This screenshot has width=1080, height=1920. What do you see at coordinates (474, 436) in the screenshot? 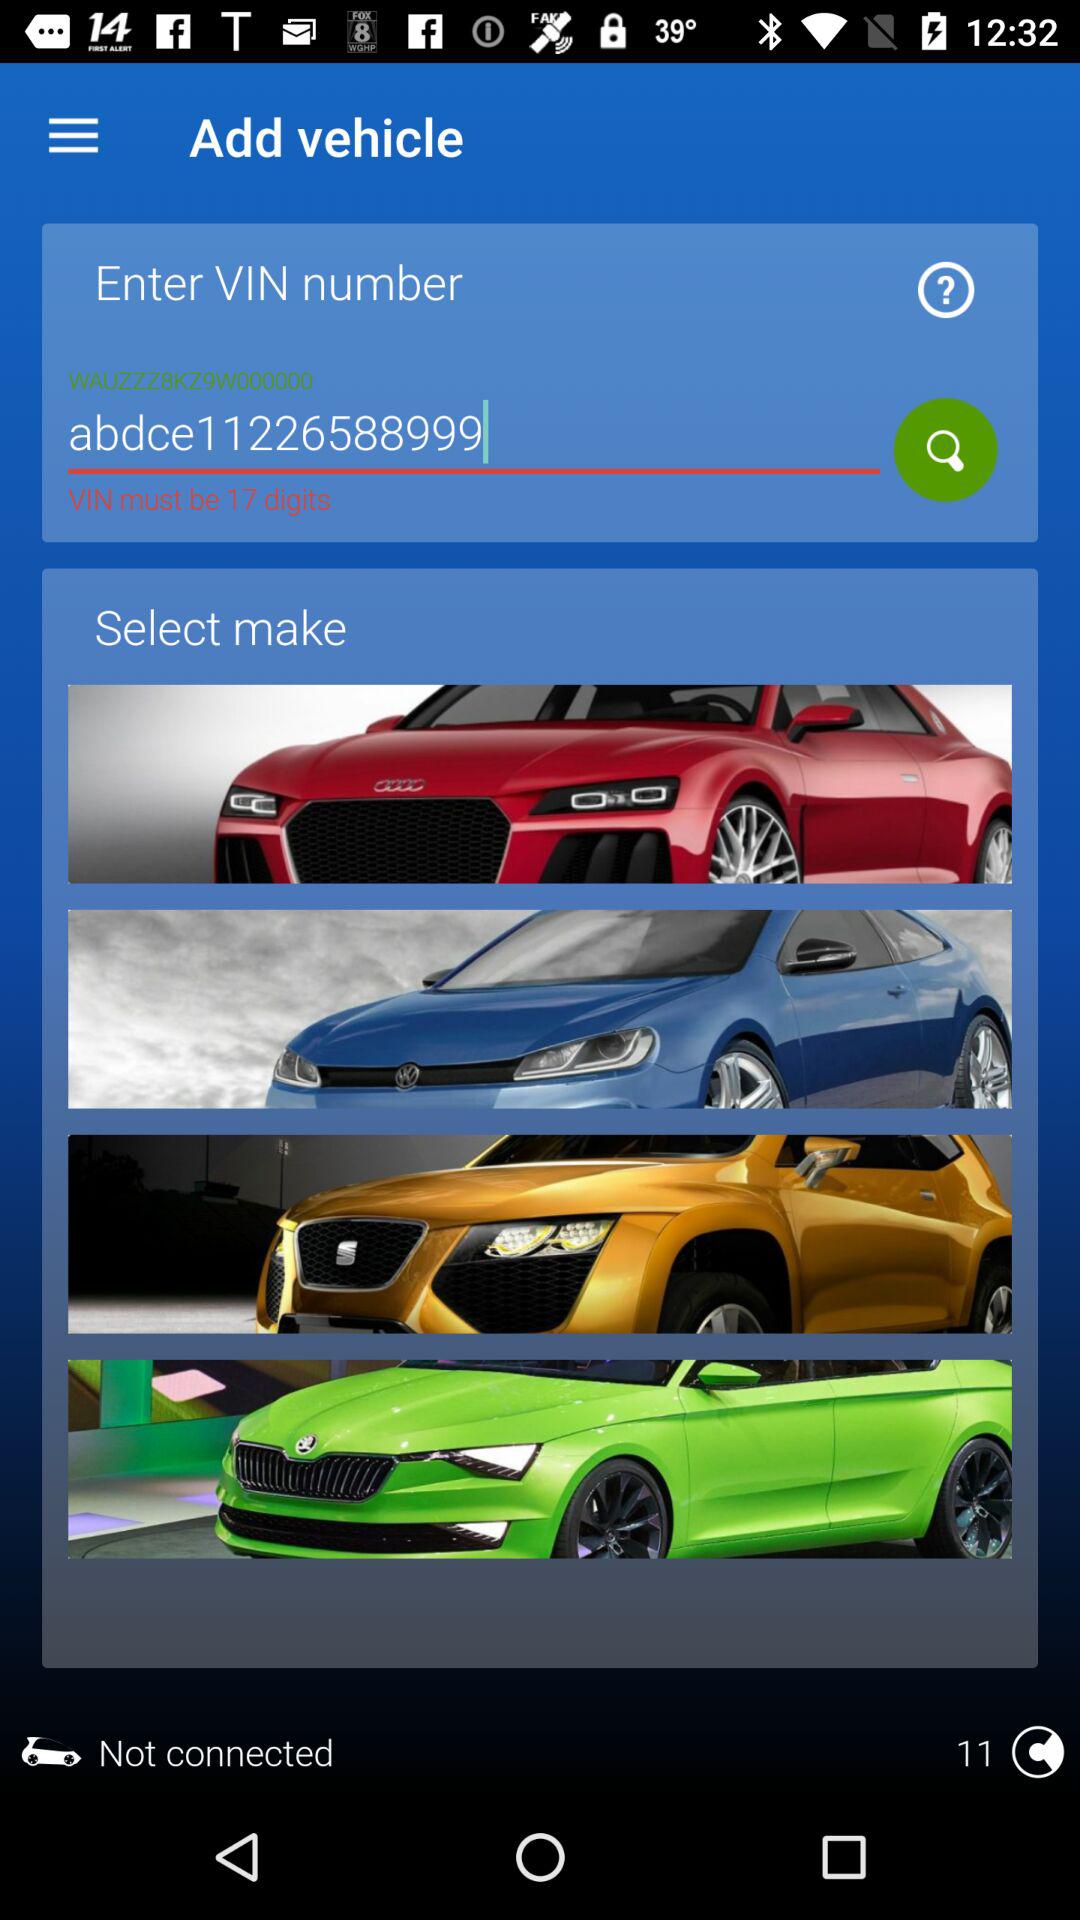
I see `press icon above select make item` at bounding box center [474, 436].